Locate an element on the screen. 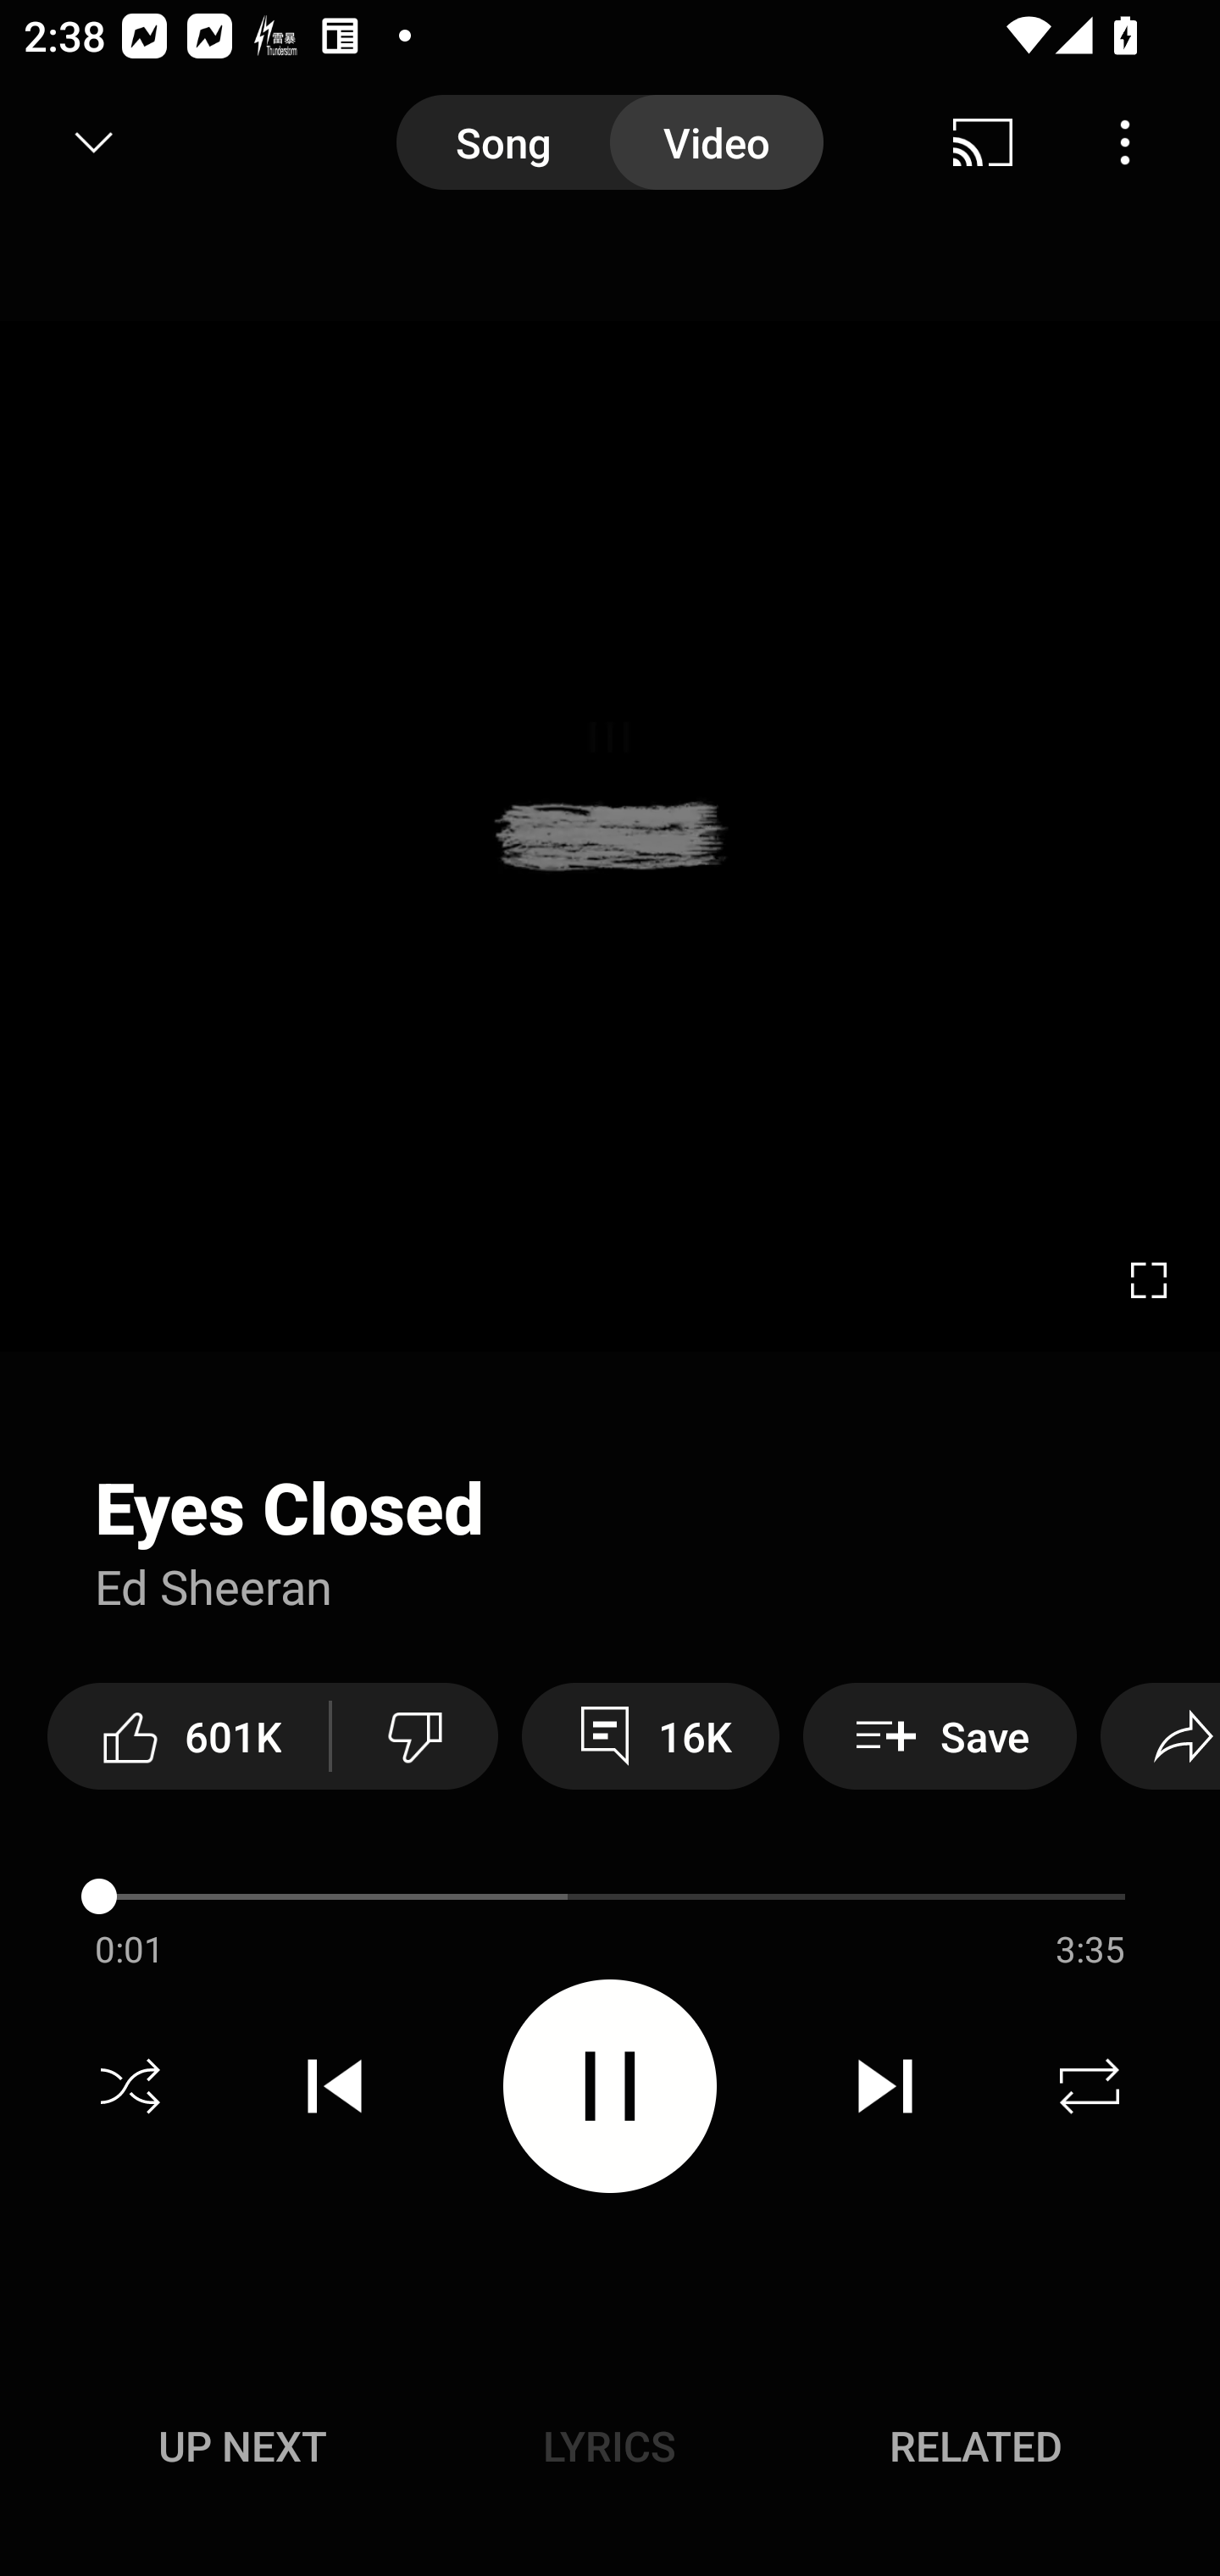  Minimize is located at coordinates (94, 142).